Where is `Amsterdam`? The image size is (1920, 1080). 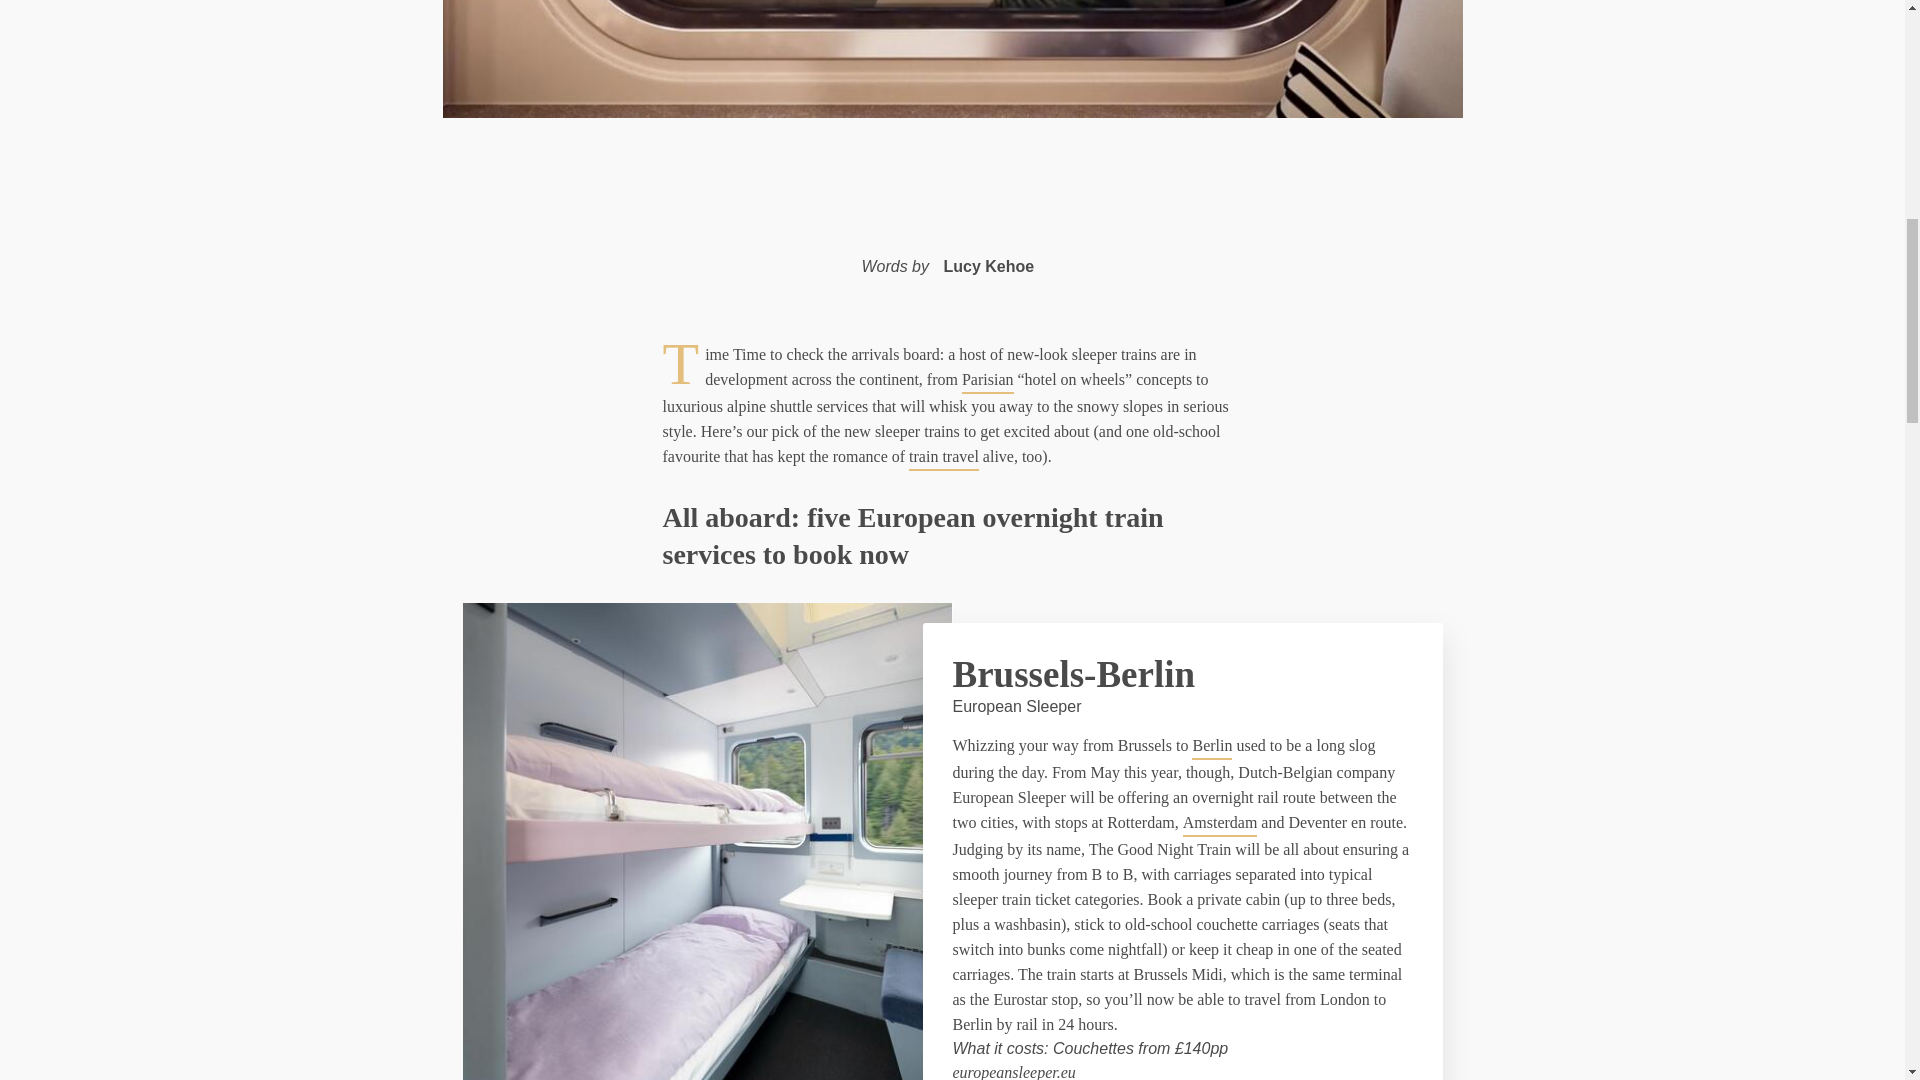 Amsterdam is located at coordinates (1220, 824).